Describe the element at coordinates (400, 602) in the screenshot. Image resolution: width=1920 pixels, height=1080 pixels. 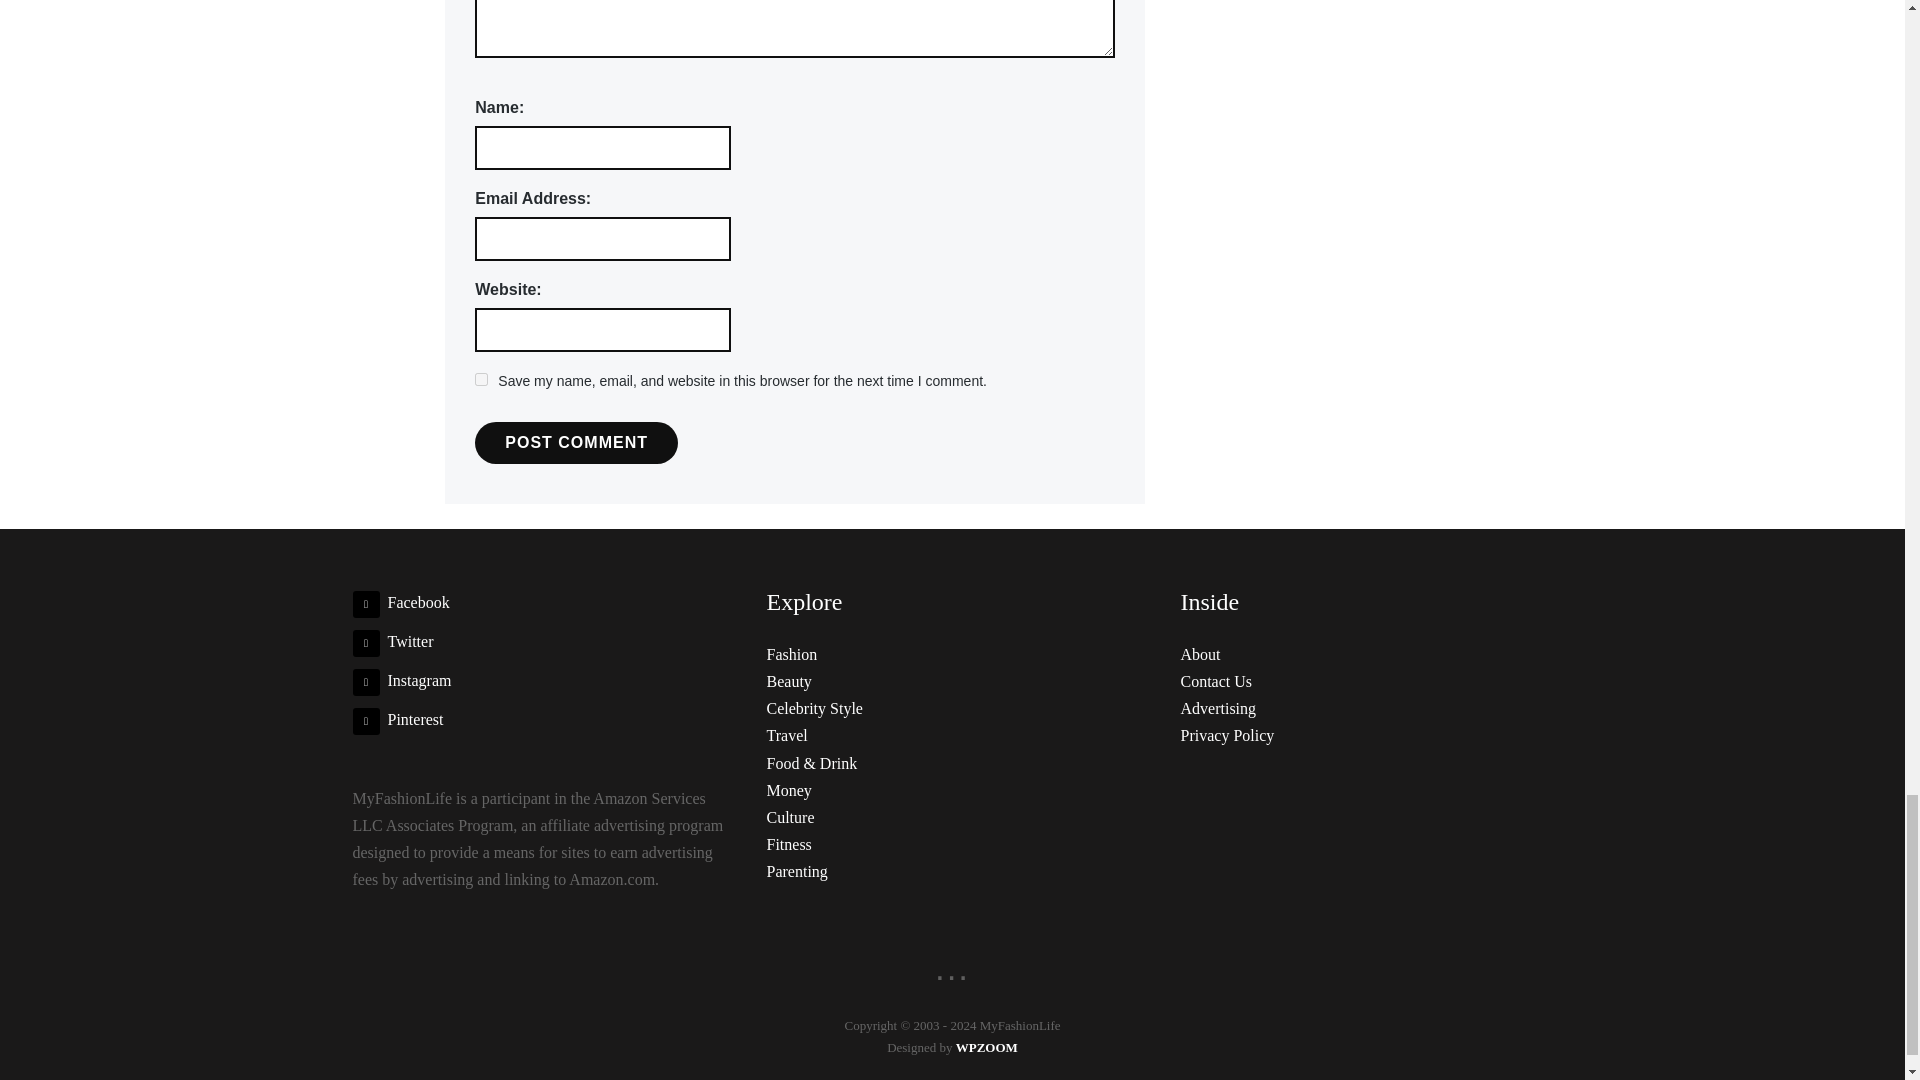
I see `Facebook` at that location.